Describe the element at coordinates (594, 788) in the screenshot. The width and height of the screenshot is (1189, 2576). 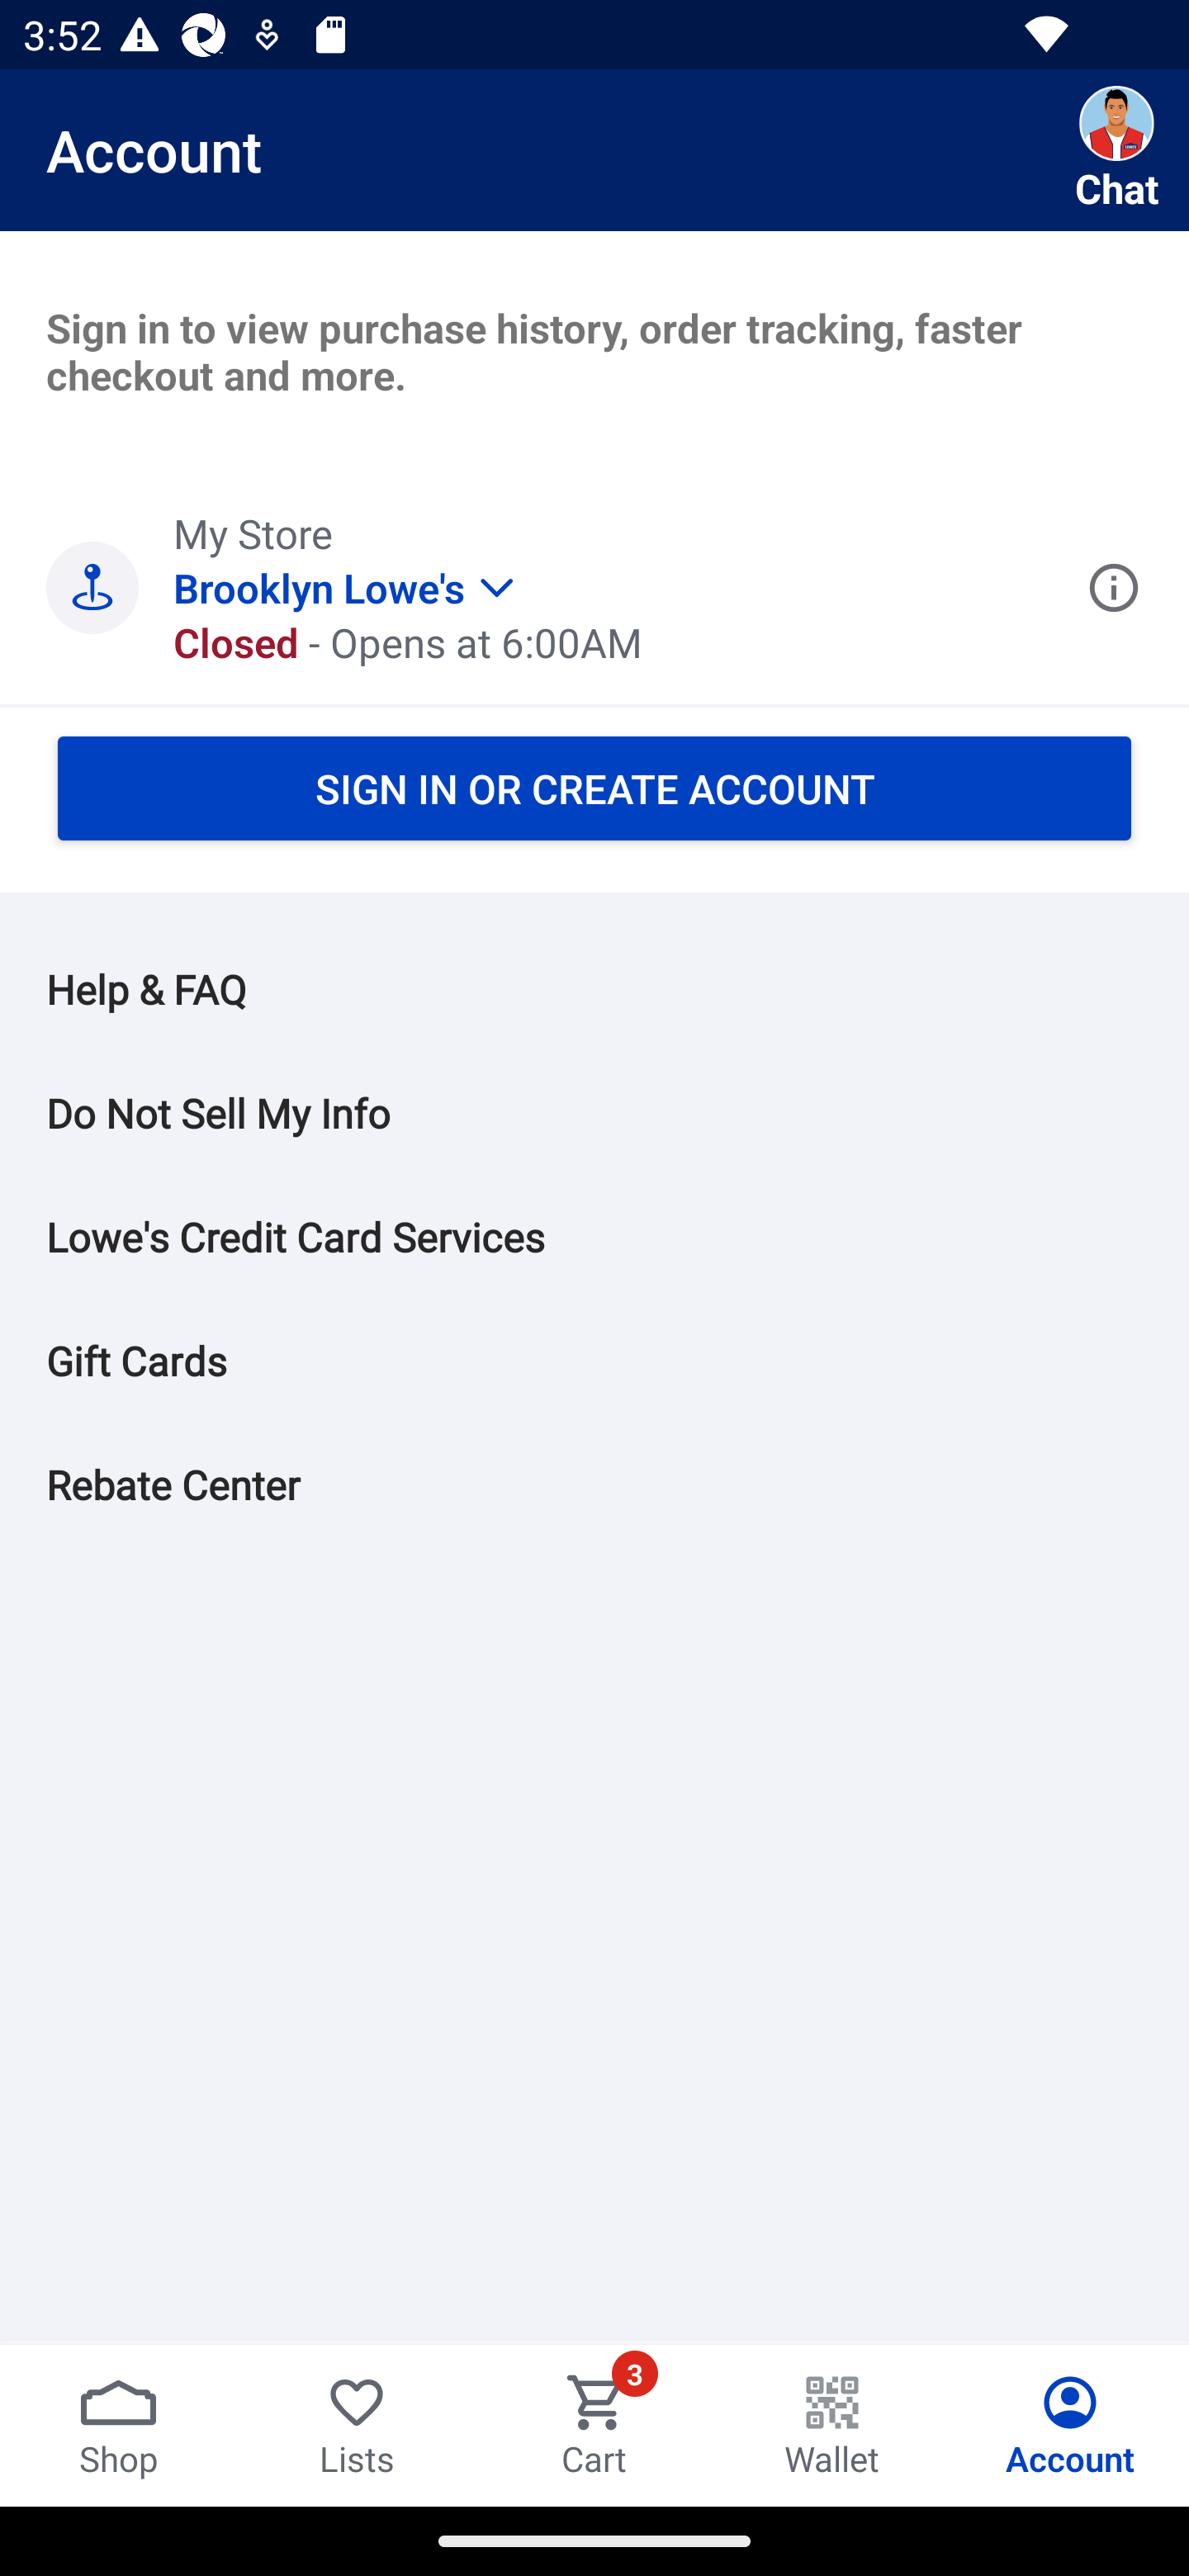
I see `SIGN IN OR CREATE ACCOUNT` at that location.